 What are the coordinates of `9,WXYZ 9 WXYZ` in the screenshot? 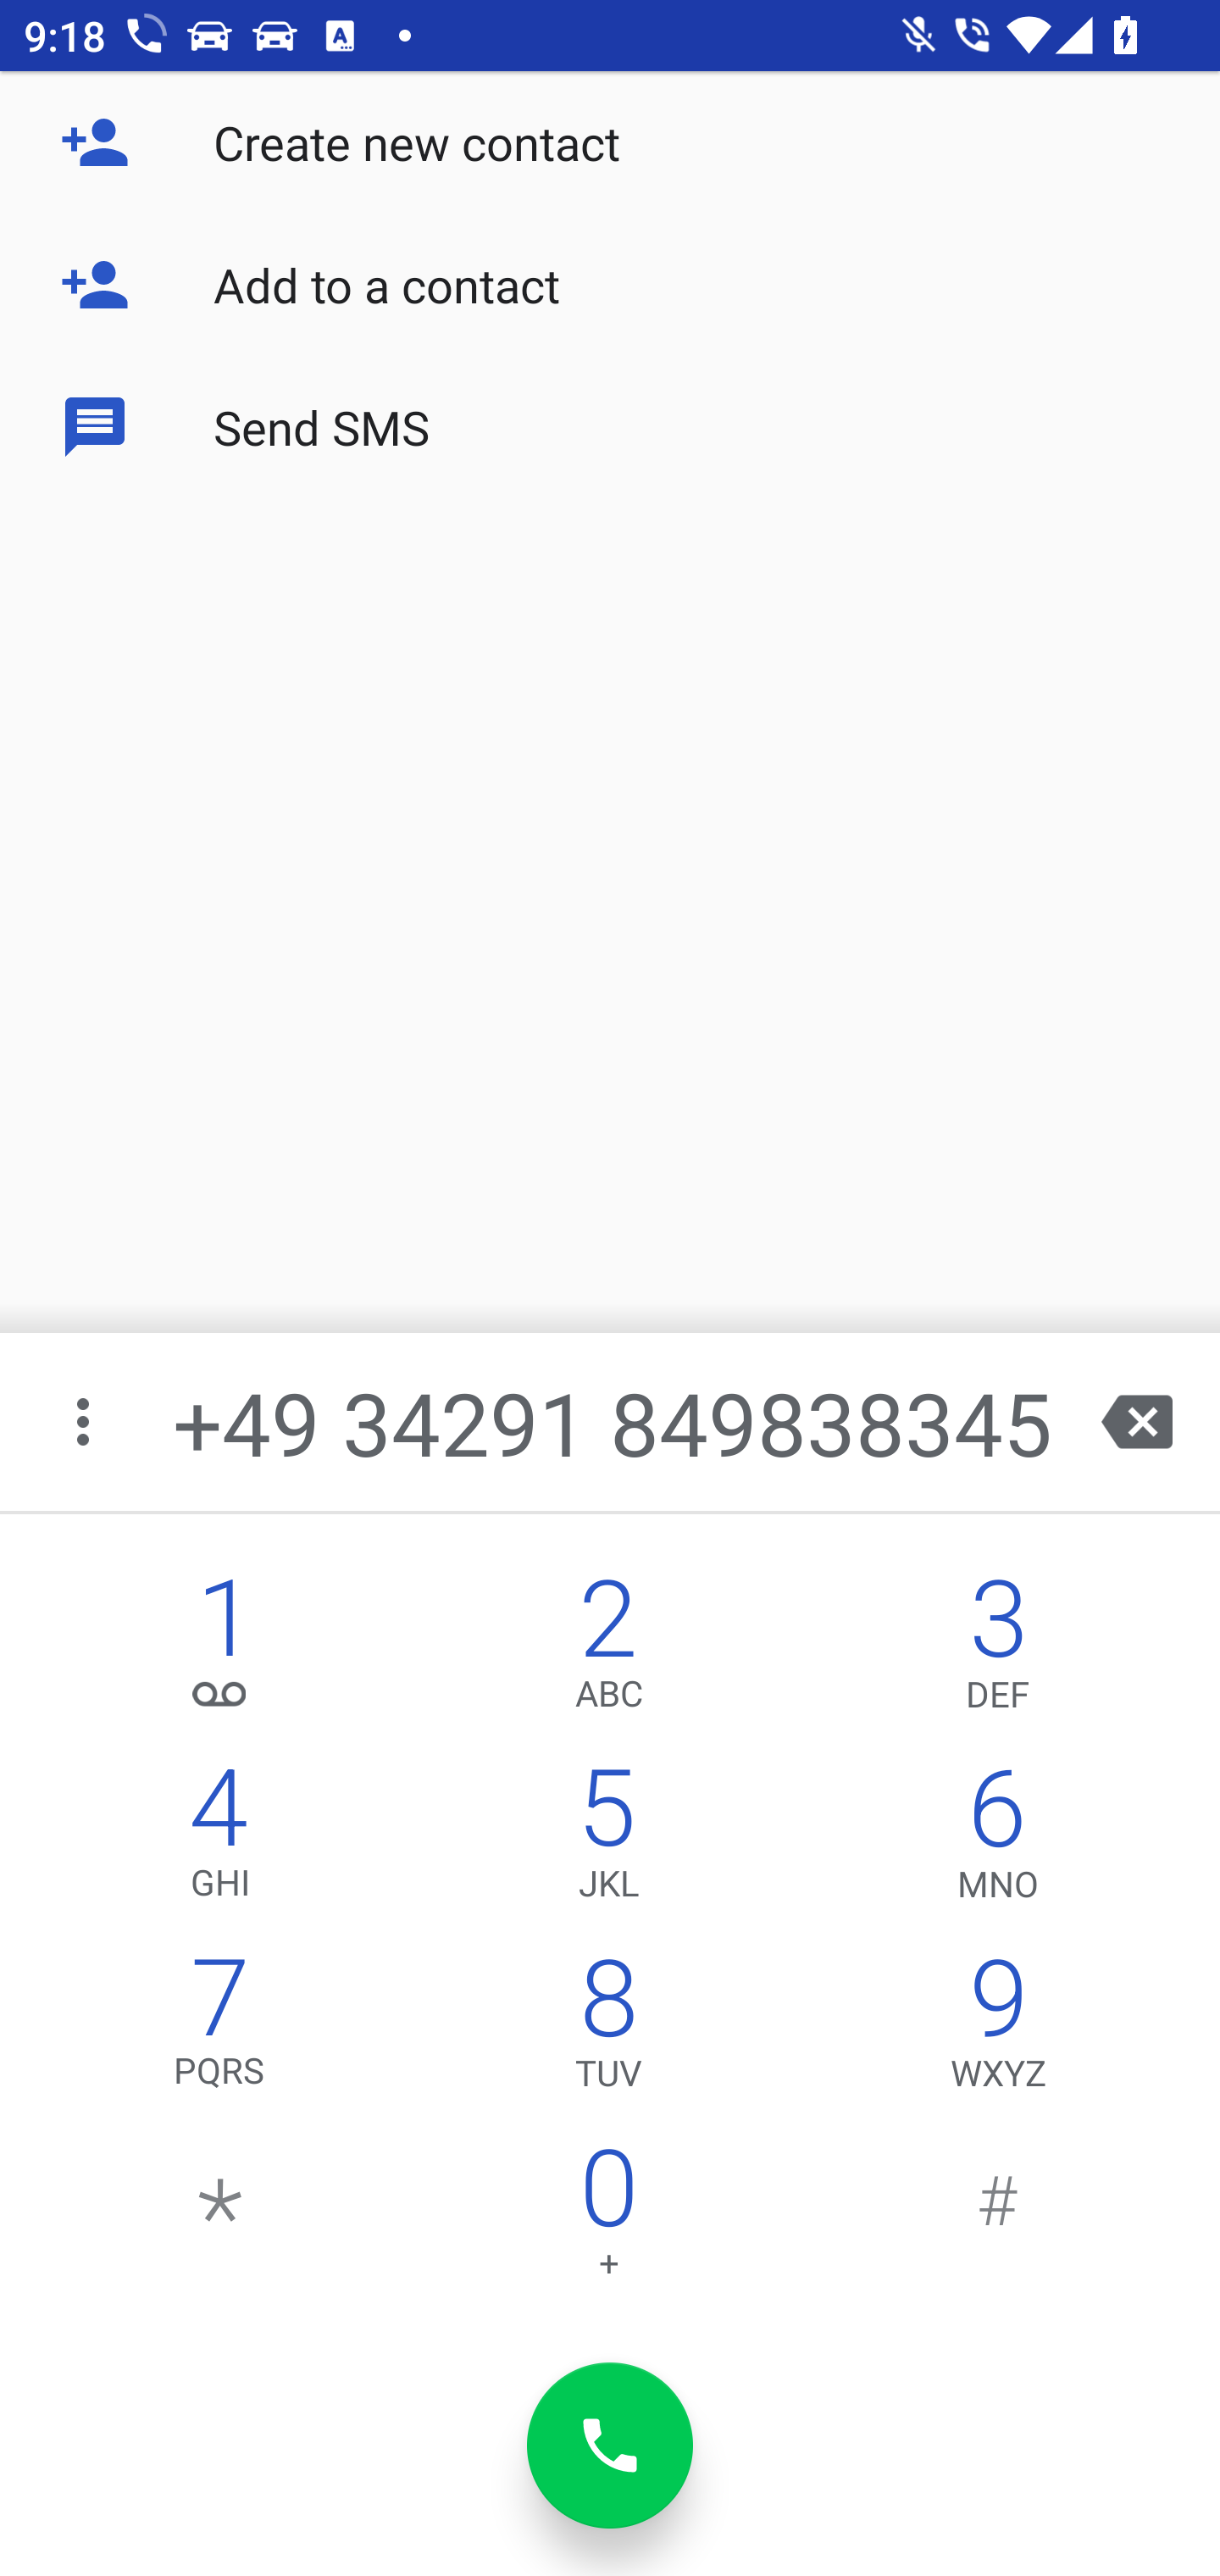 It's located at (998, 2030).